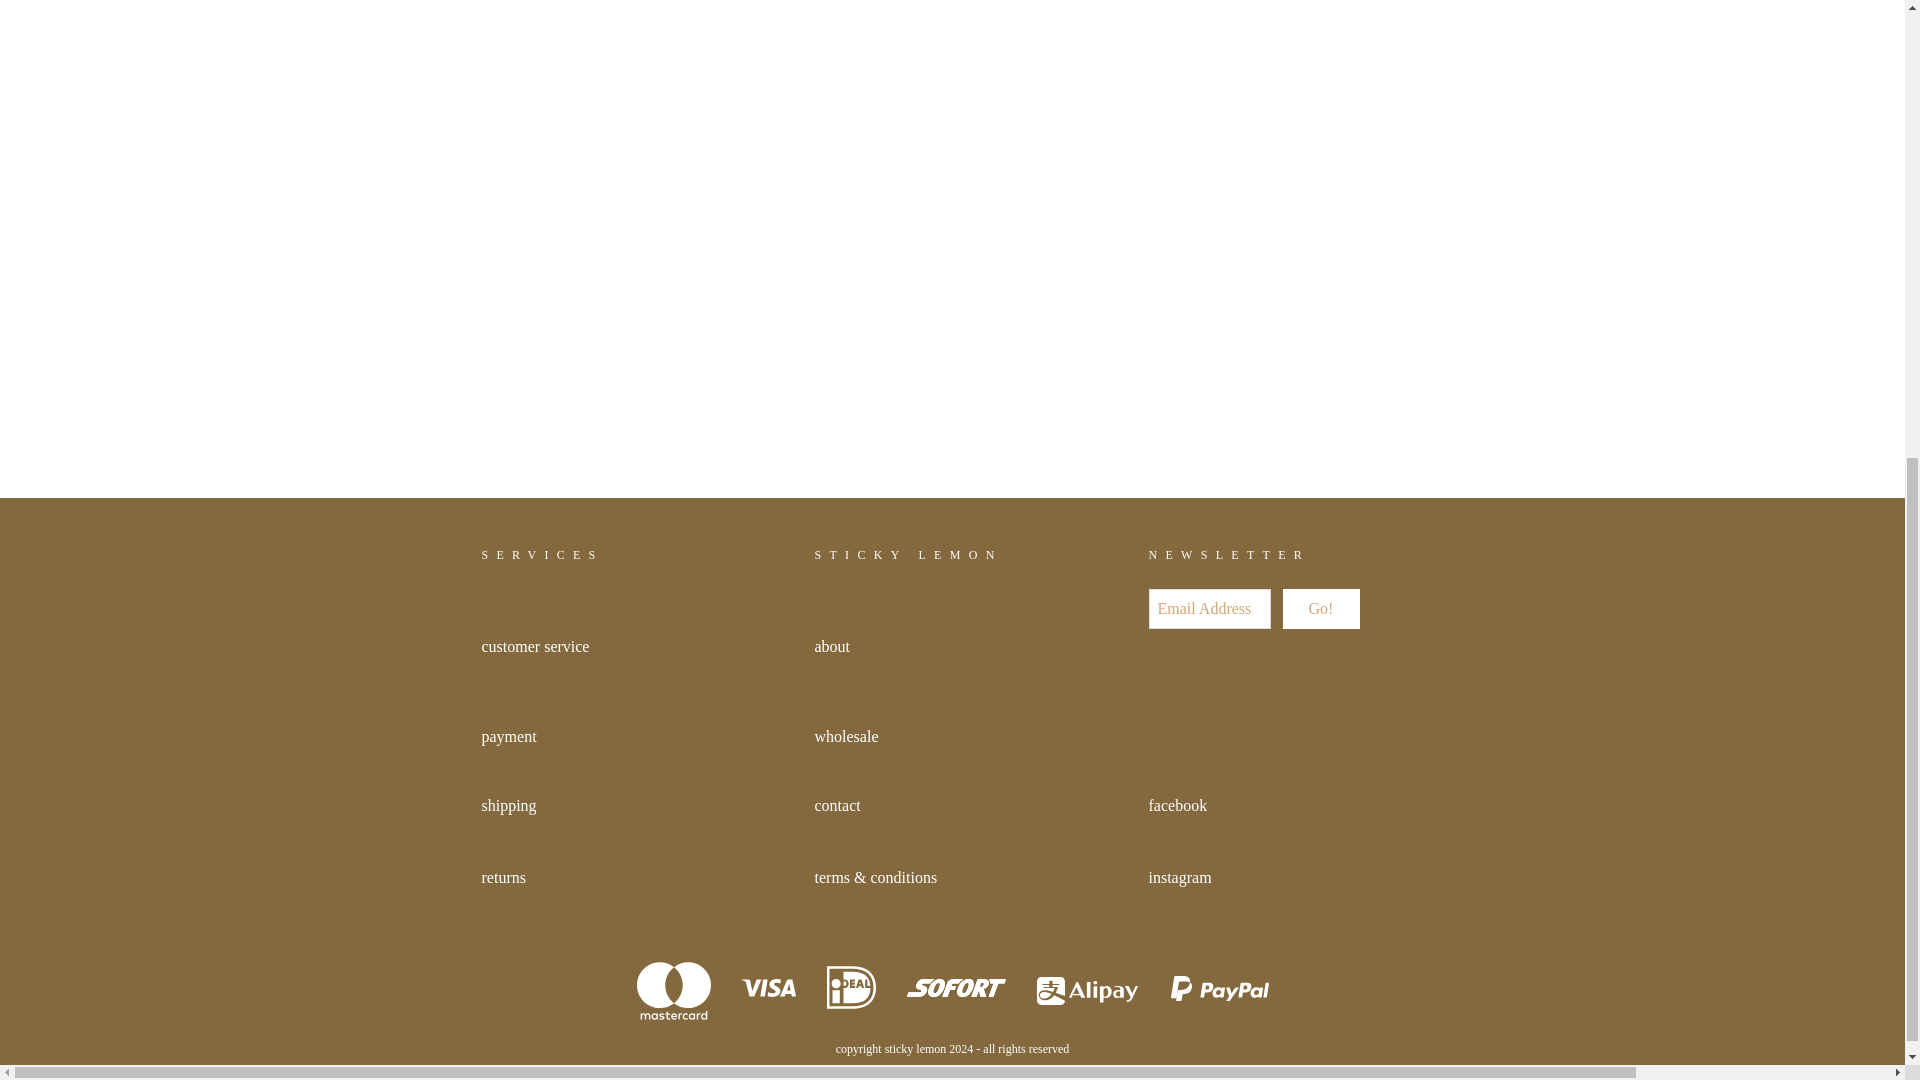 This screenshot has width=1920, height=1080. I want to click on returns, so click(504, 877).